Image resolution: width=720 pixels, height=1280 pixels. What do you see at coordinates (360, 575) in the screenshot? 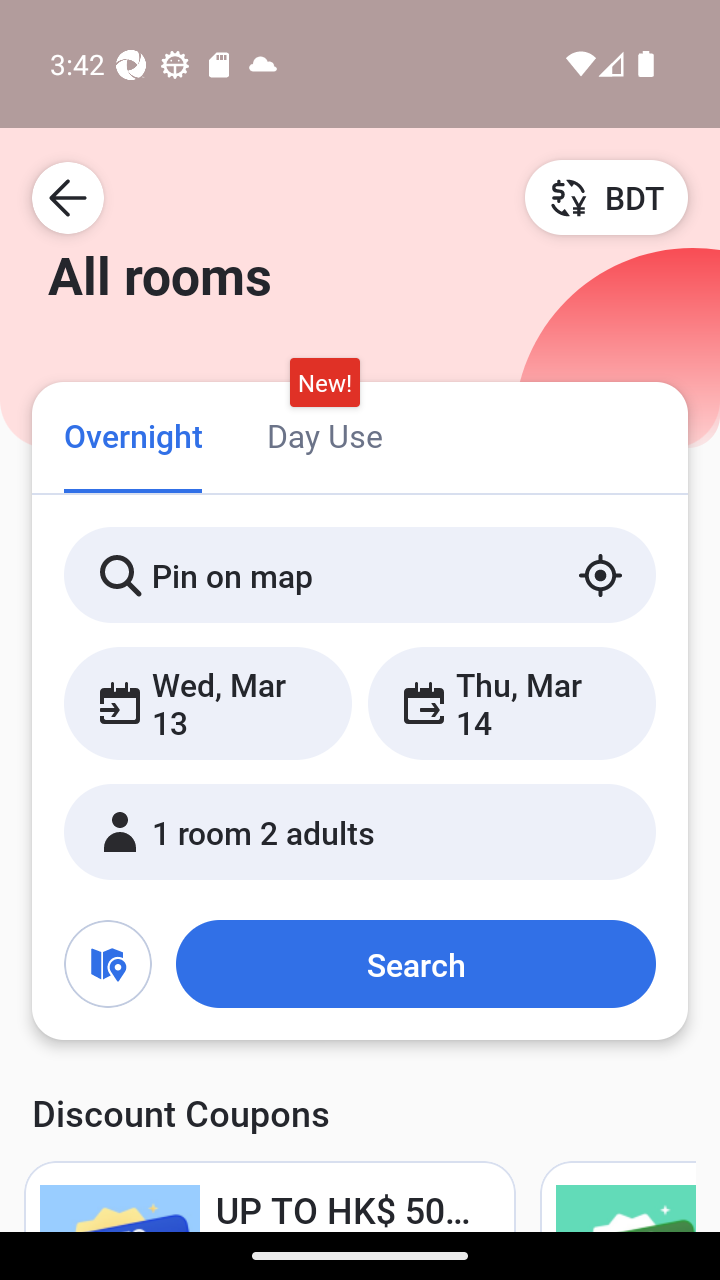
I see `Pin on map` at bounding box center [360, 575].